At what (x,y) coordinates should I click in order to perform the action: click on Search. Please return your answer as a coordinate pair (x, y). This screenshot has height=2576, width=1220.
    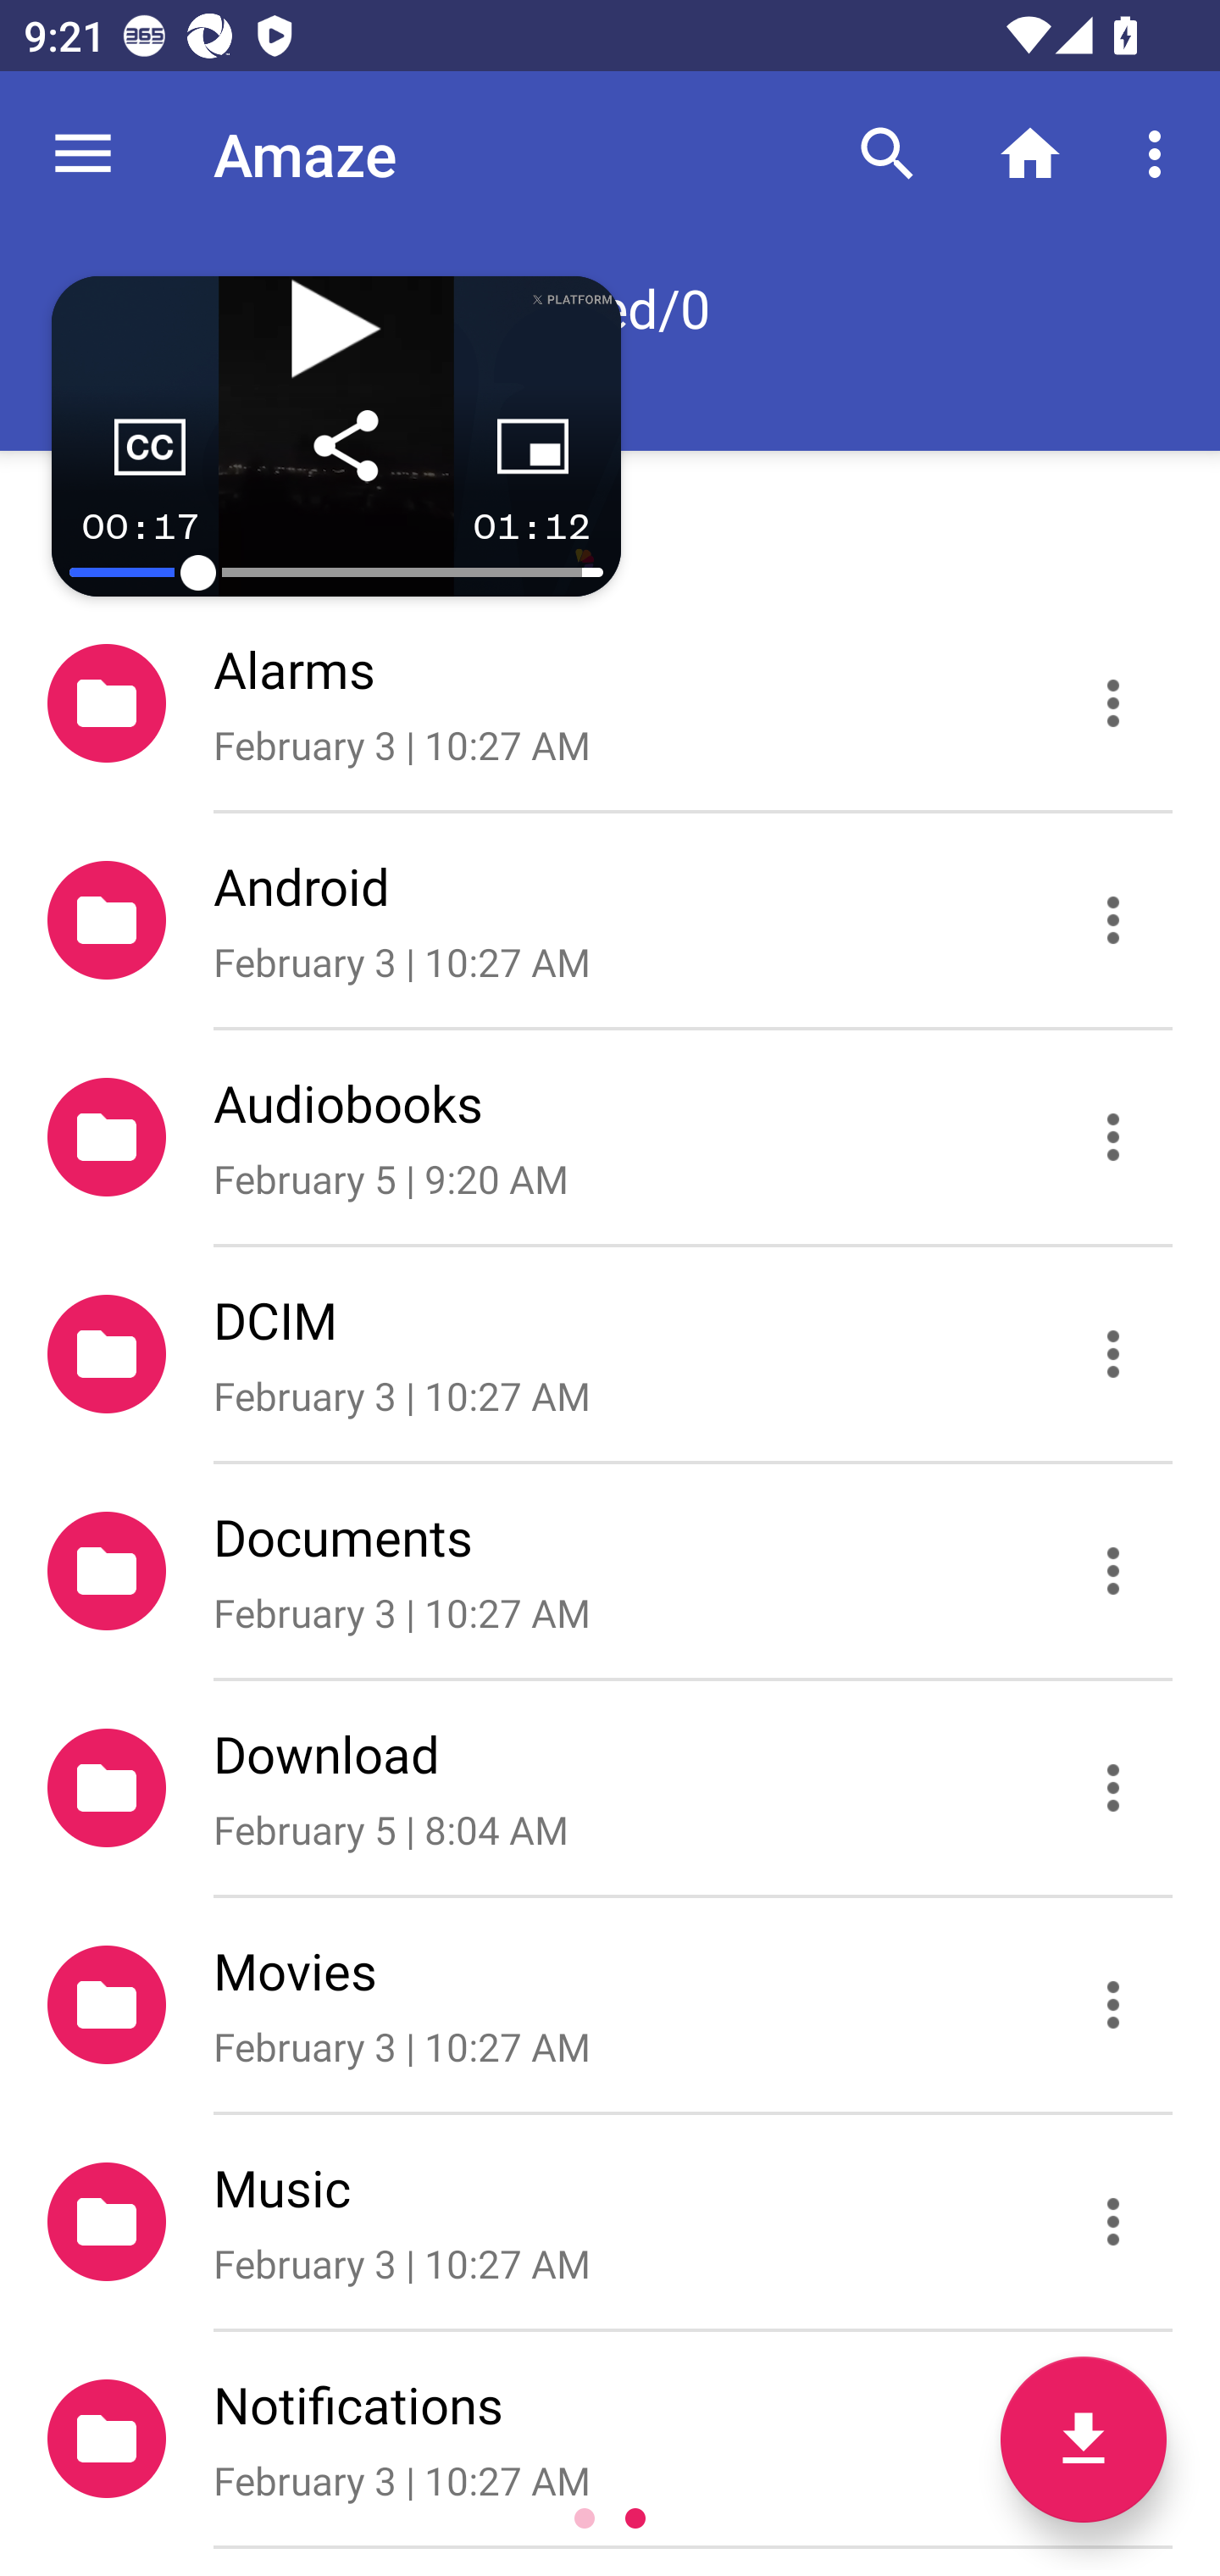
    Looking at the image, I should click on (887, 154).